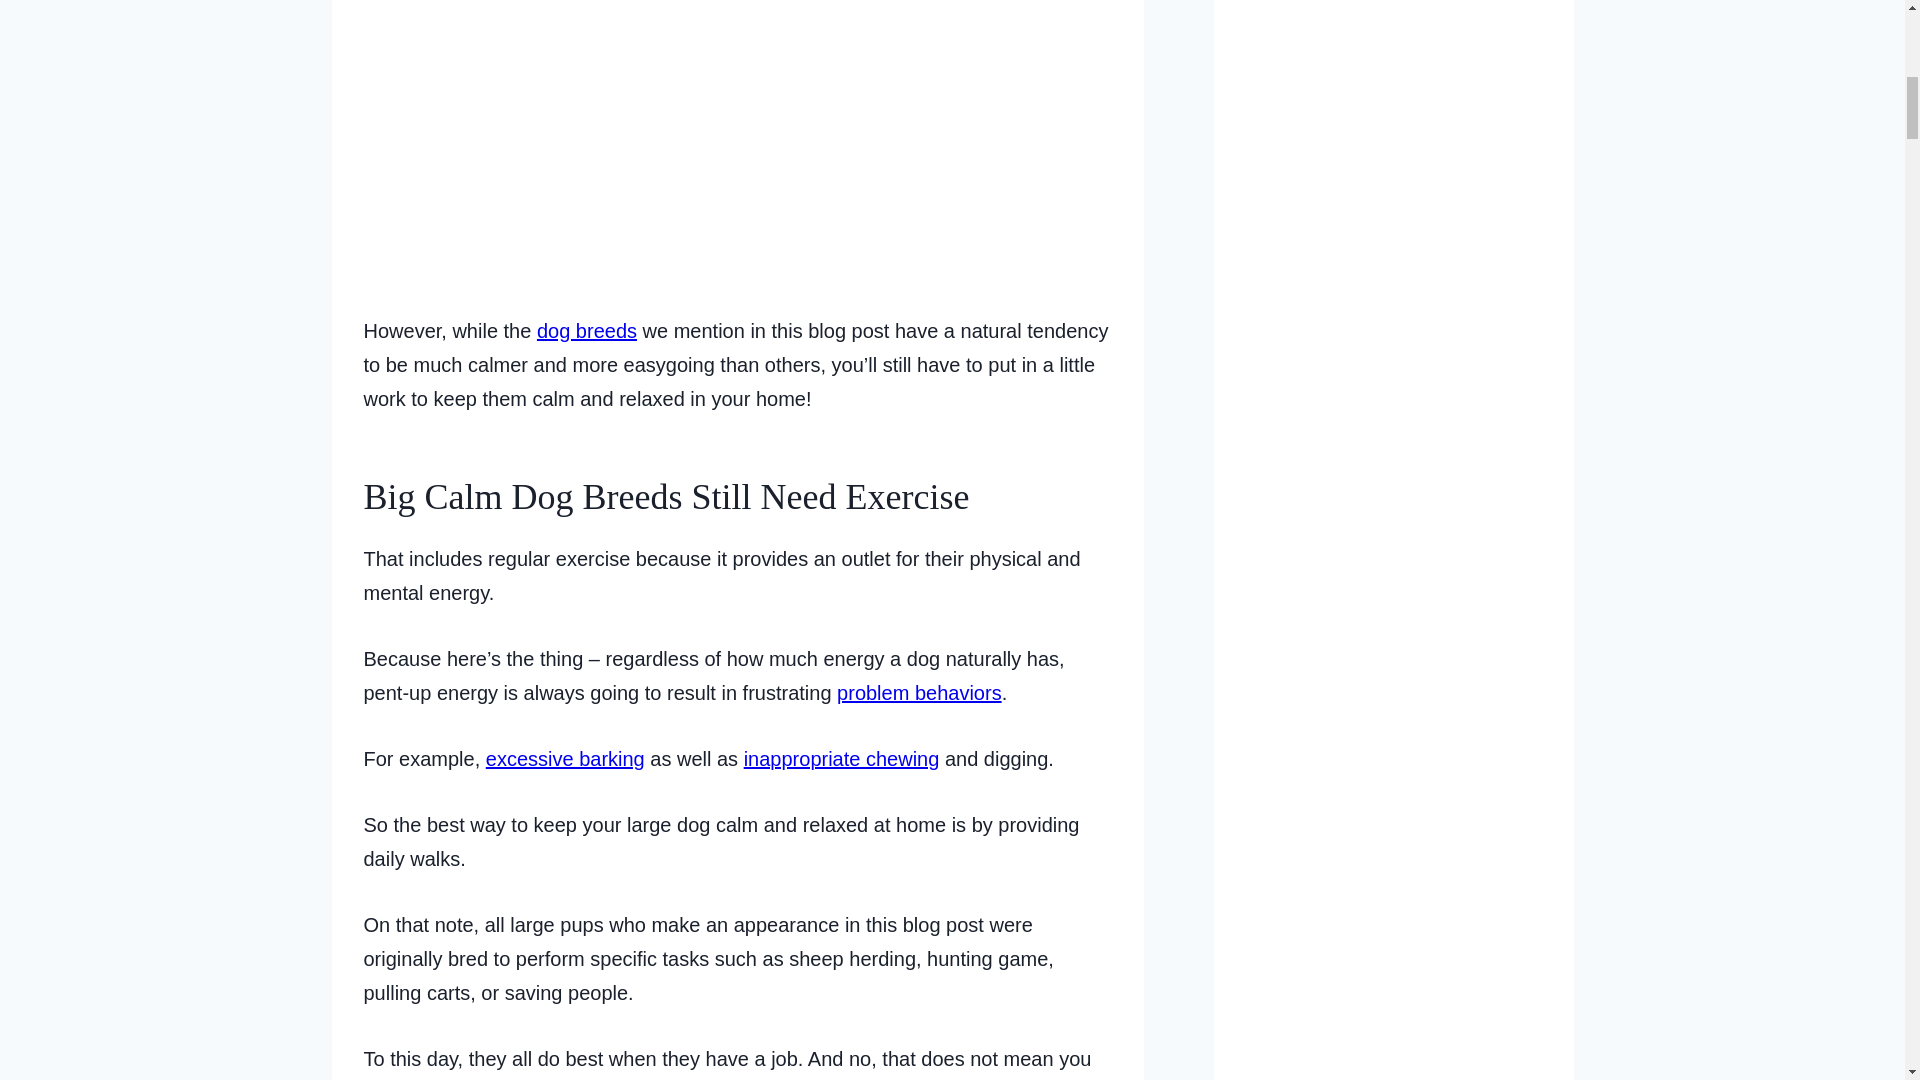  Describe the element at coordinates (842, 759) in the screenshot. I see `inappropriate chewing` at that location.